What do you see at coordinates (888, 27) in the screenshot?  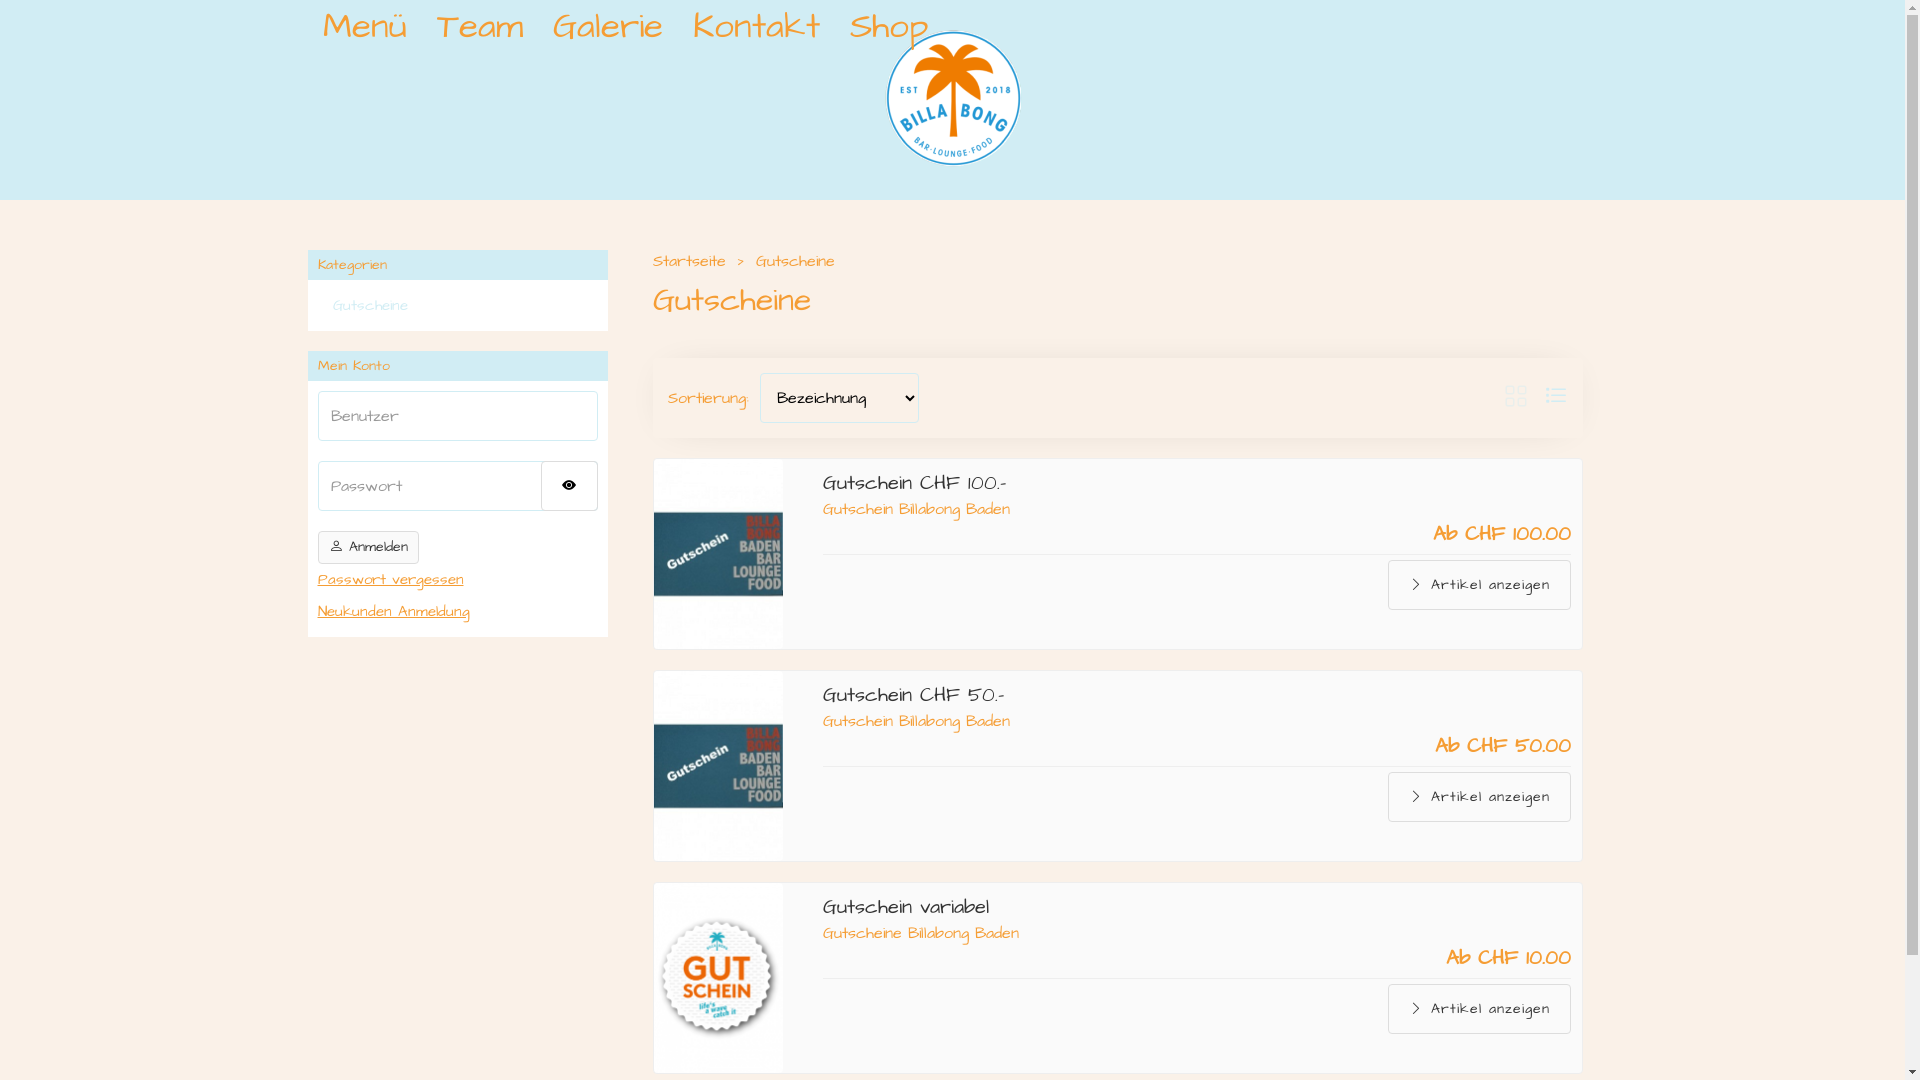 I see `Shop` at bounding box center [888, 27].